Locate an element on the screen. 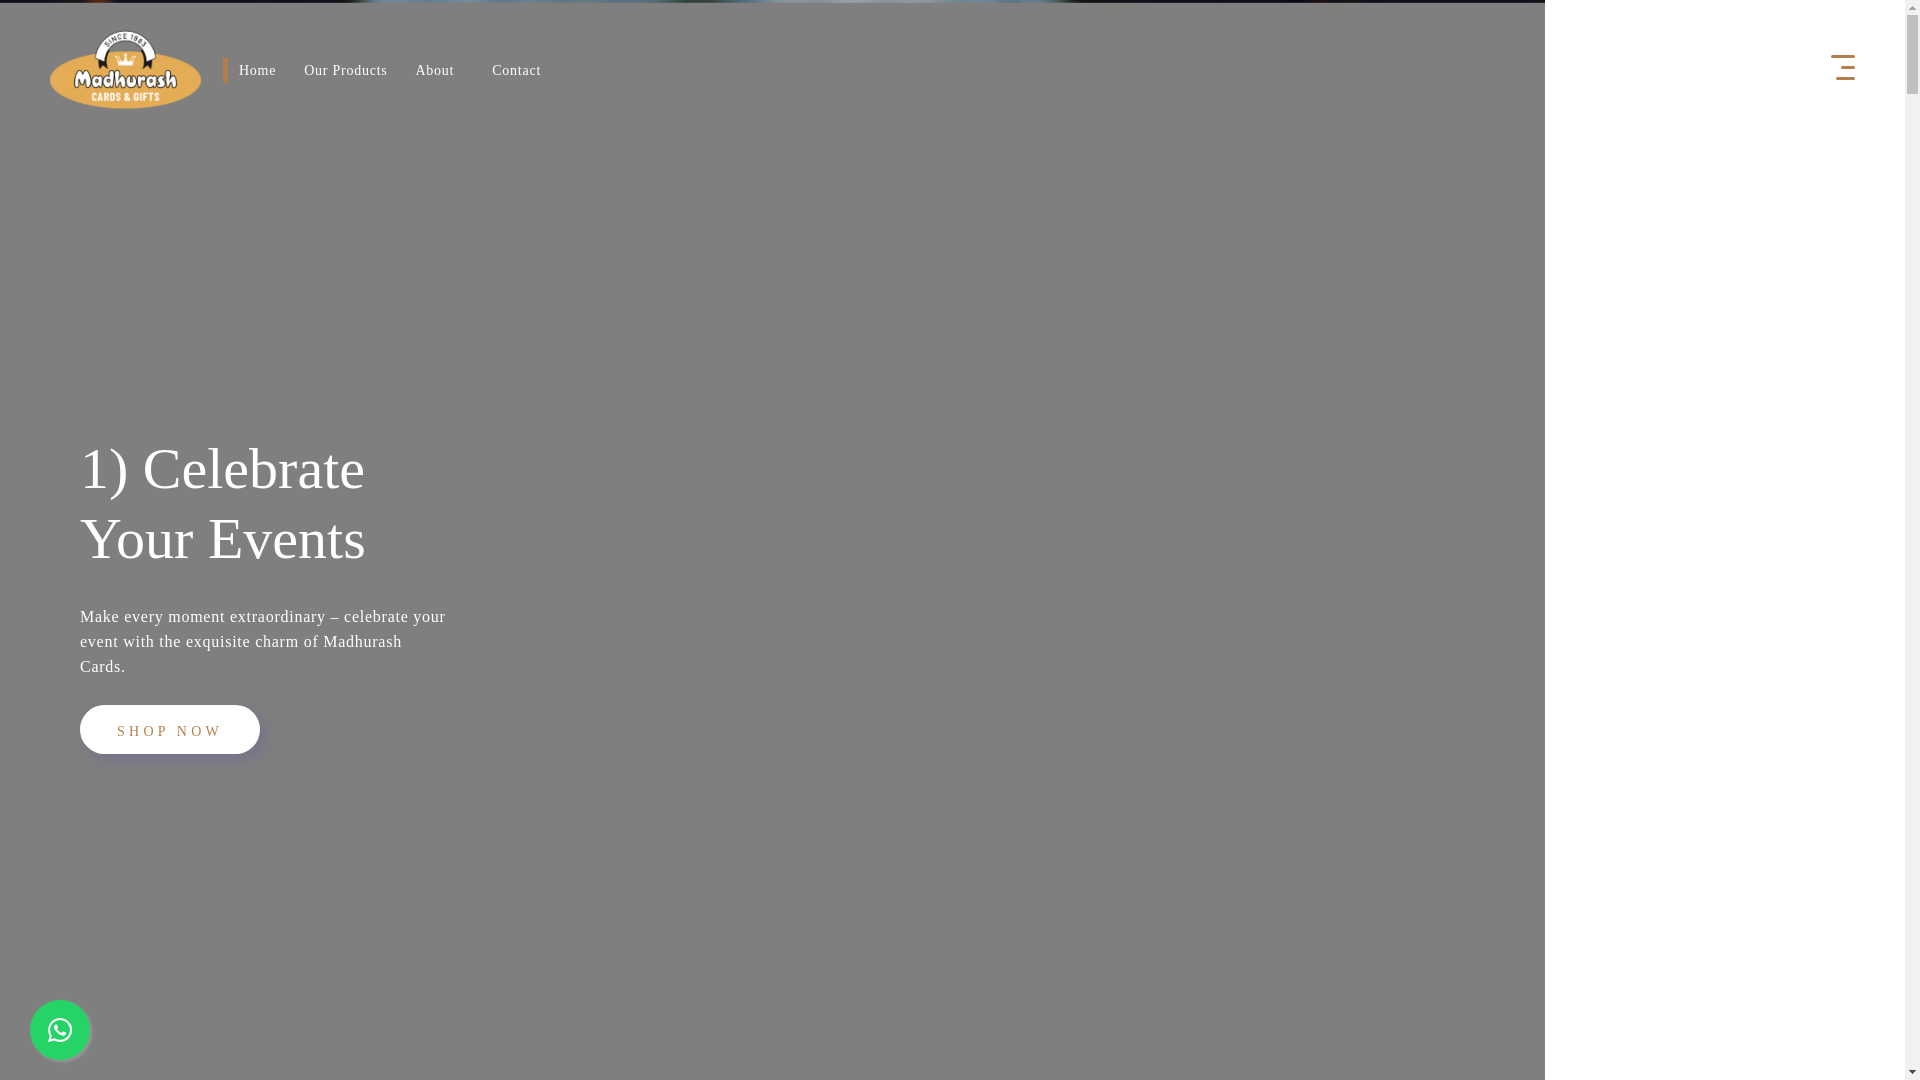  About is located at coordinates (434, 68).